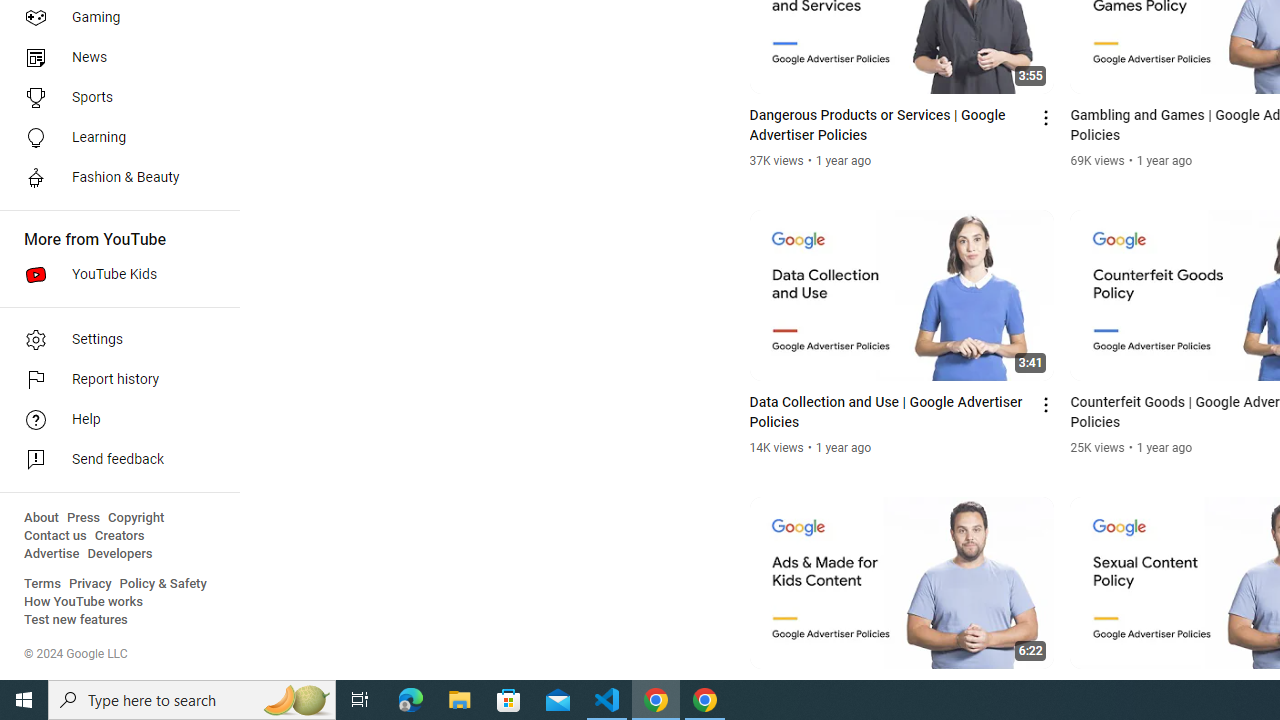 This screenshot has height=720, width=1280. What do you see at coordinates (76, 620) in the screenshot?
I see `Test new features` at bounding box center [76, 620].